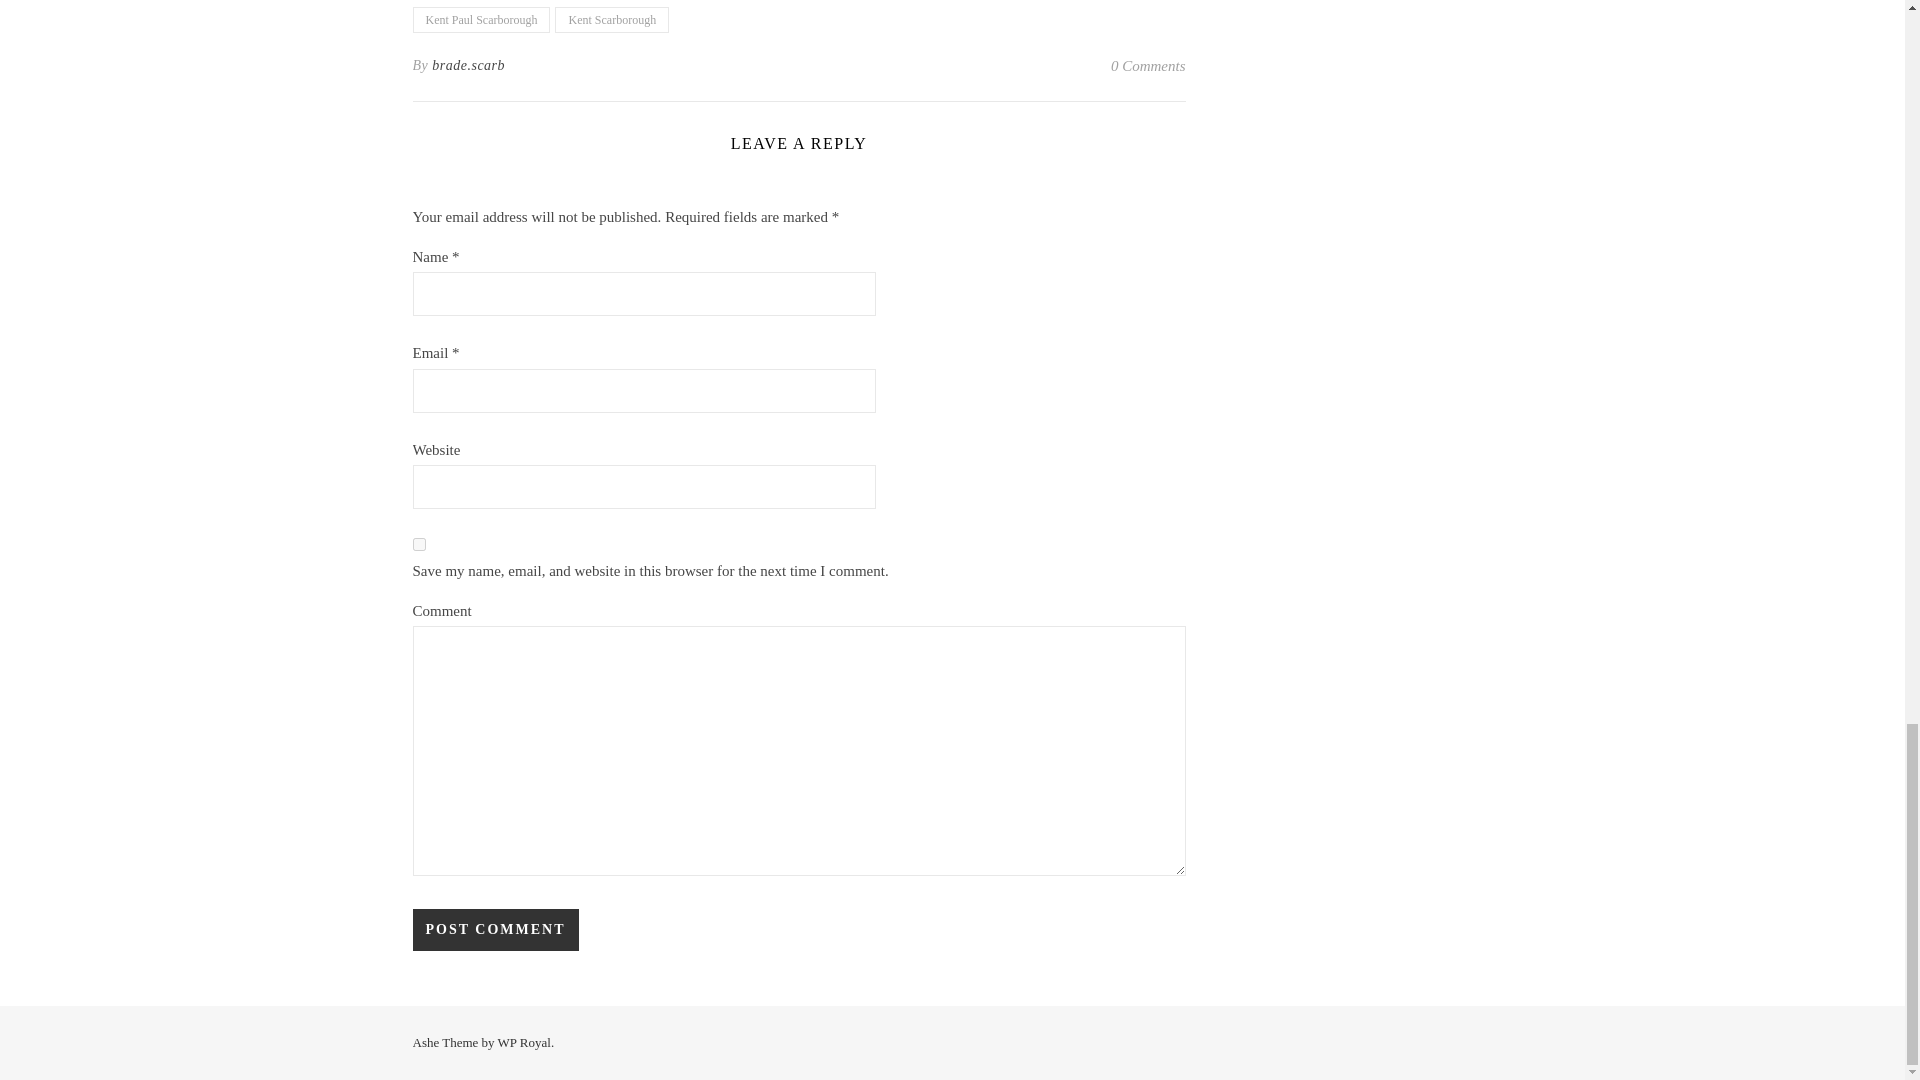 The width and height of the screenshot is (1920, 1080). Describe the element at coordinates (611, 20) in the screenshot. I see `Kent Scarborough` at that location.